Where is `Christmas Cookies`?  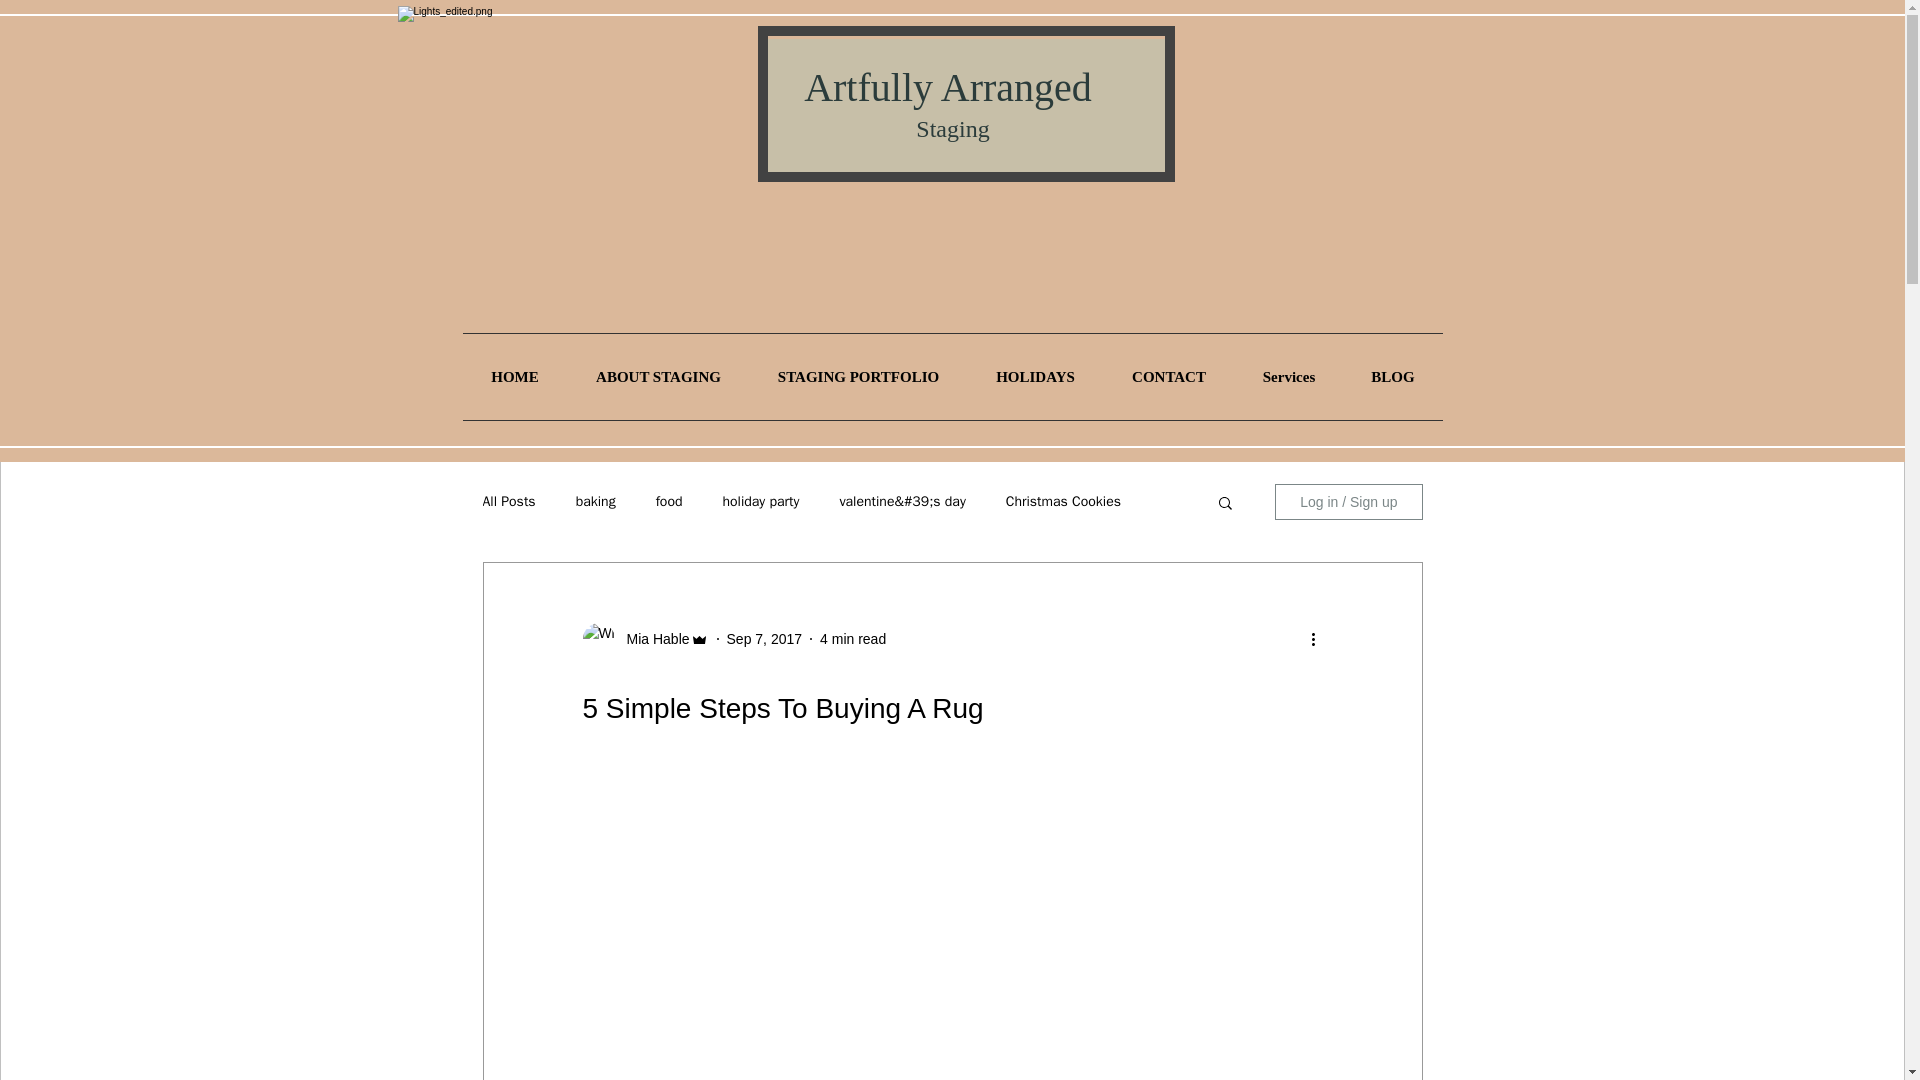
Christmas Cookies is located at coordinates (1064, 501).